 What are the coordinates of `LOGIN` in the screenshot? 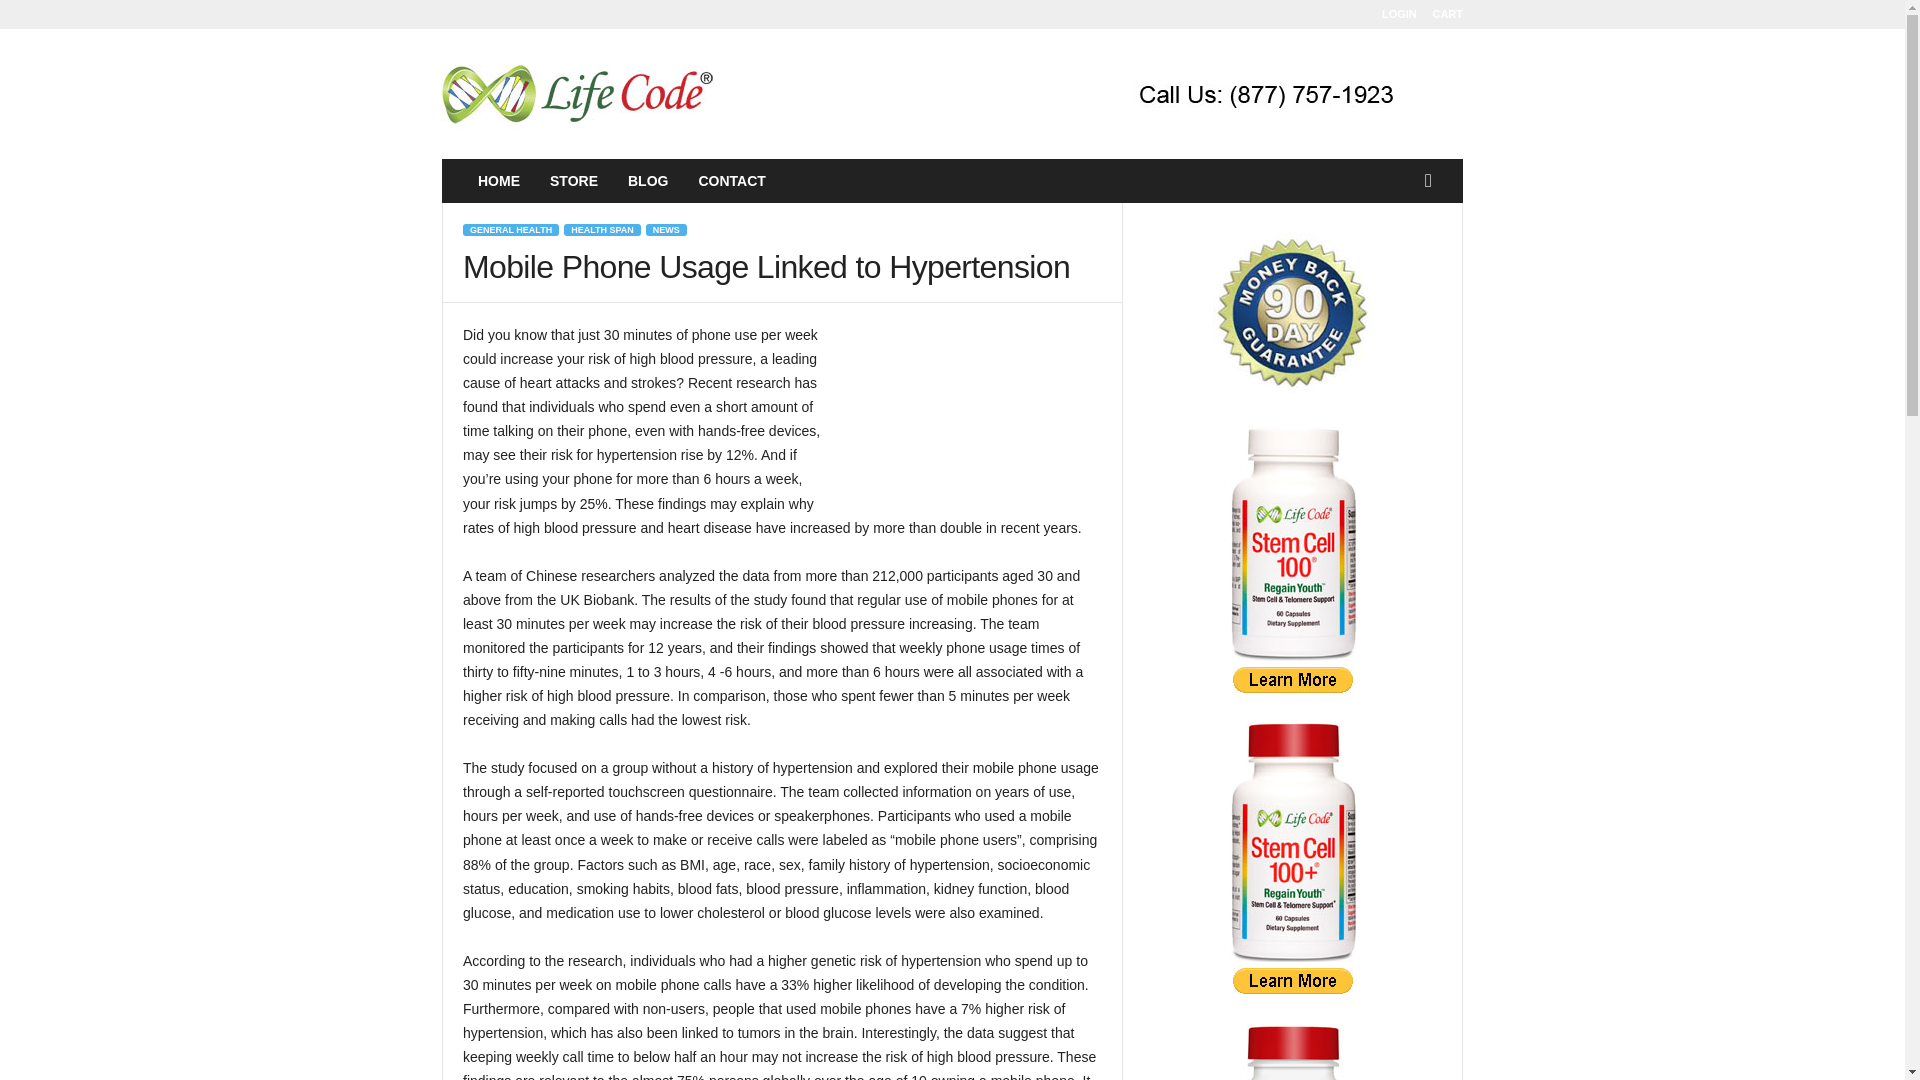 It's located at (1399, 14).